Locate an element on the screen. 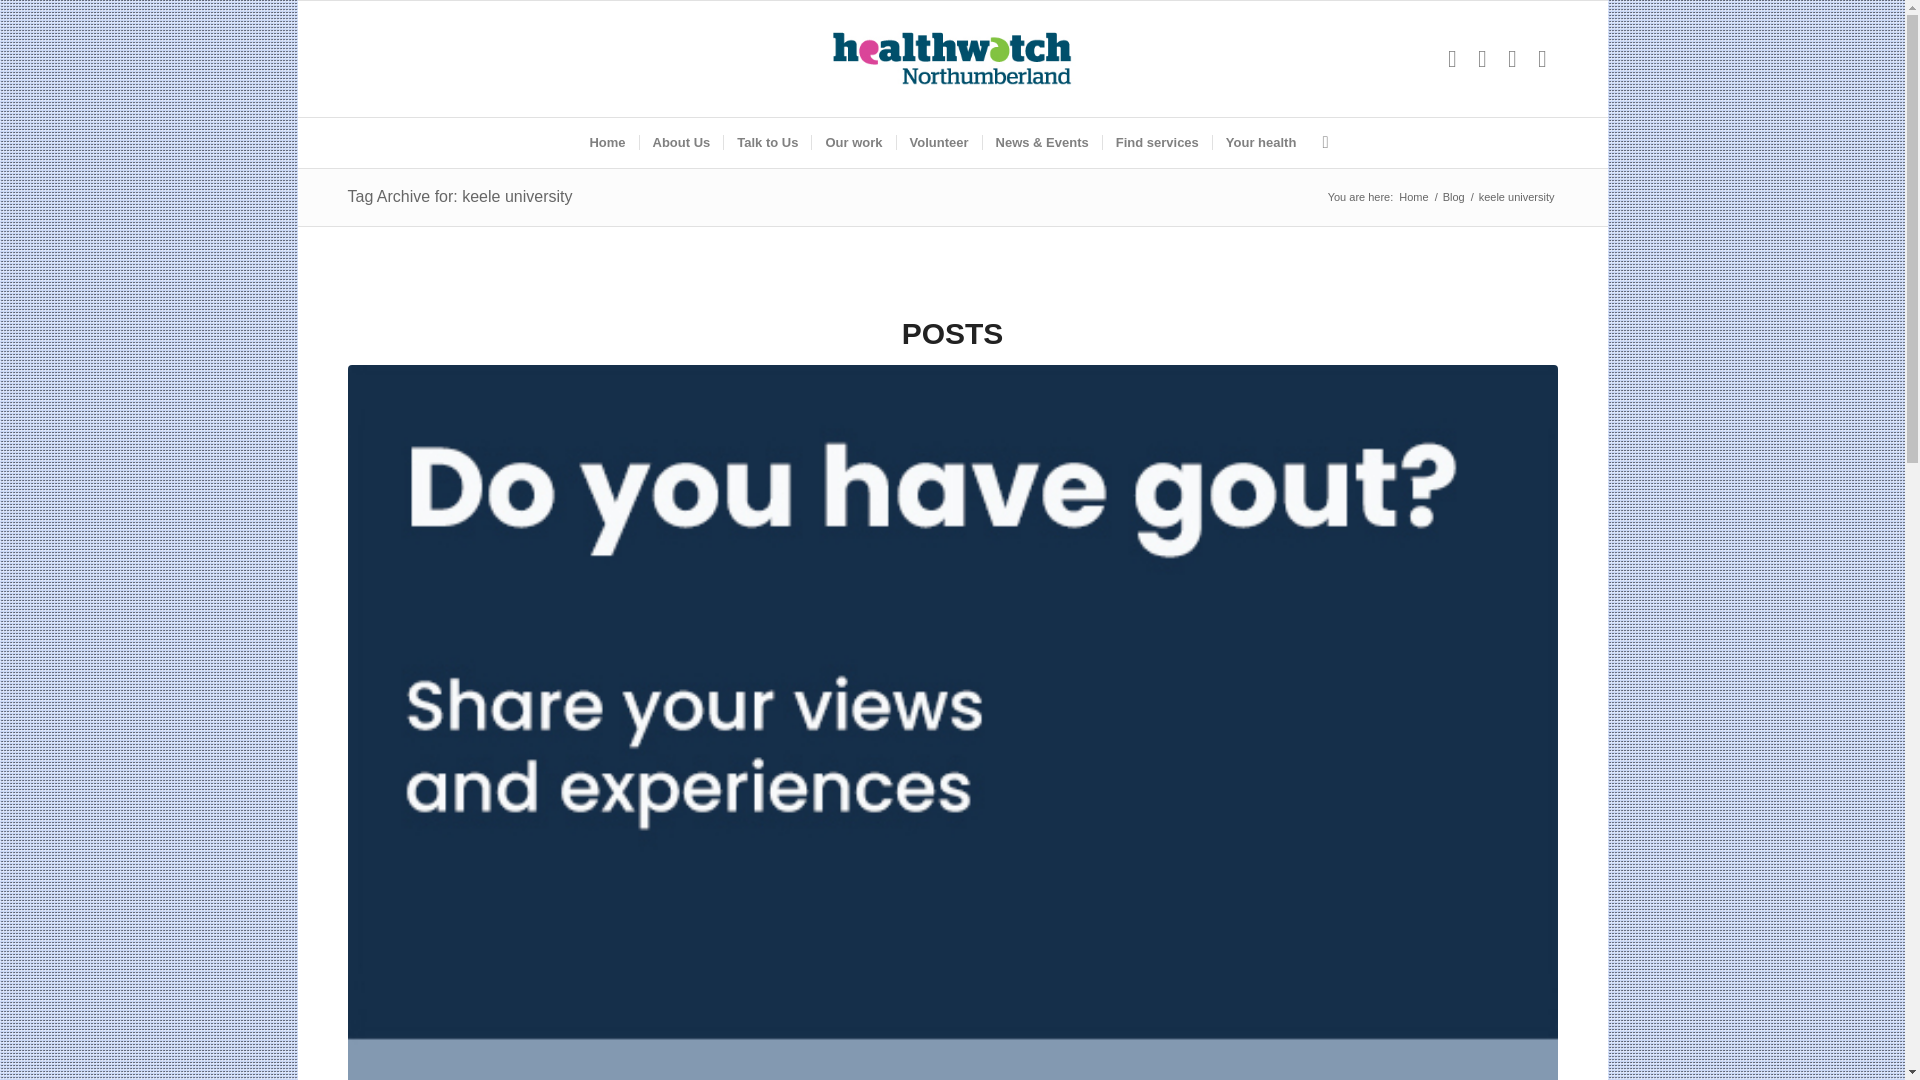  Our work is located at coordinates (852, 142).